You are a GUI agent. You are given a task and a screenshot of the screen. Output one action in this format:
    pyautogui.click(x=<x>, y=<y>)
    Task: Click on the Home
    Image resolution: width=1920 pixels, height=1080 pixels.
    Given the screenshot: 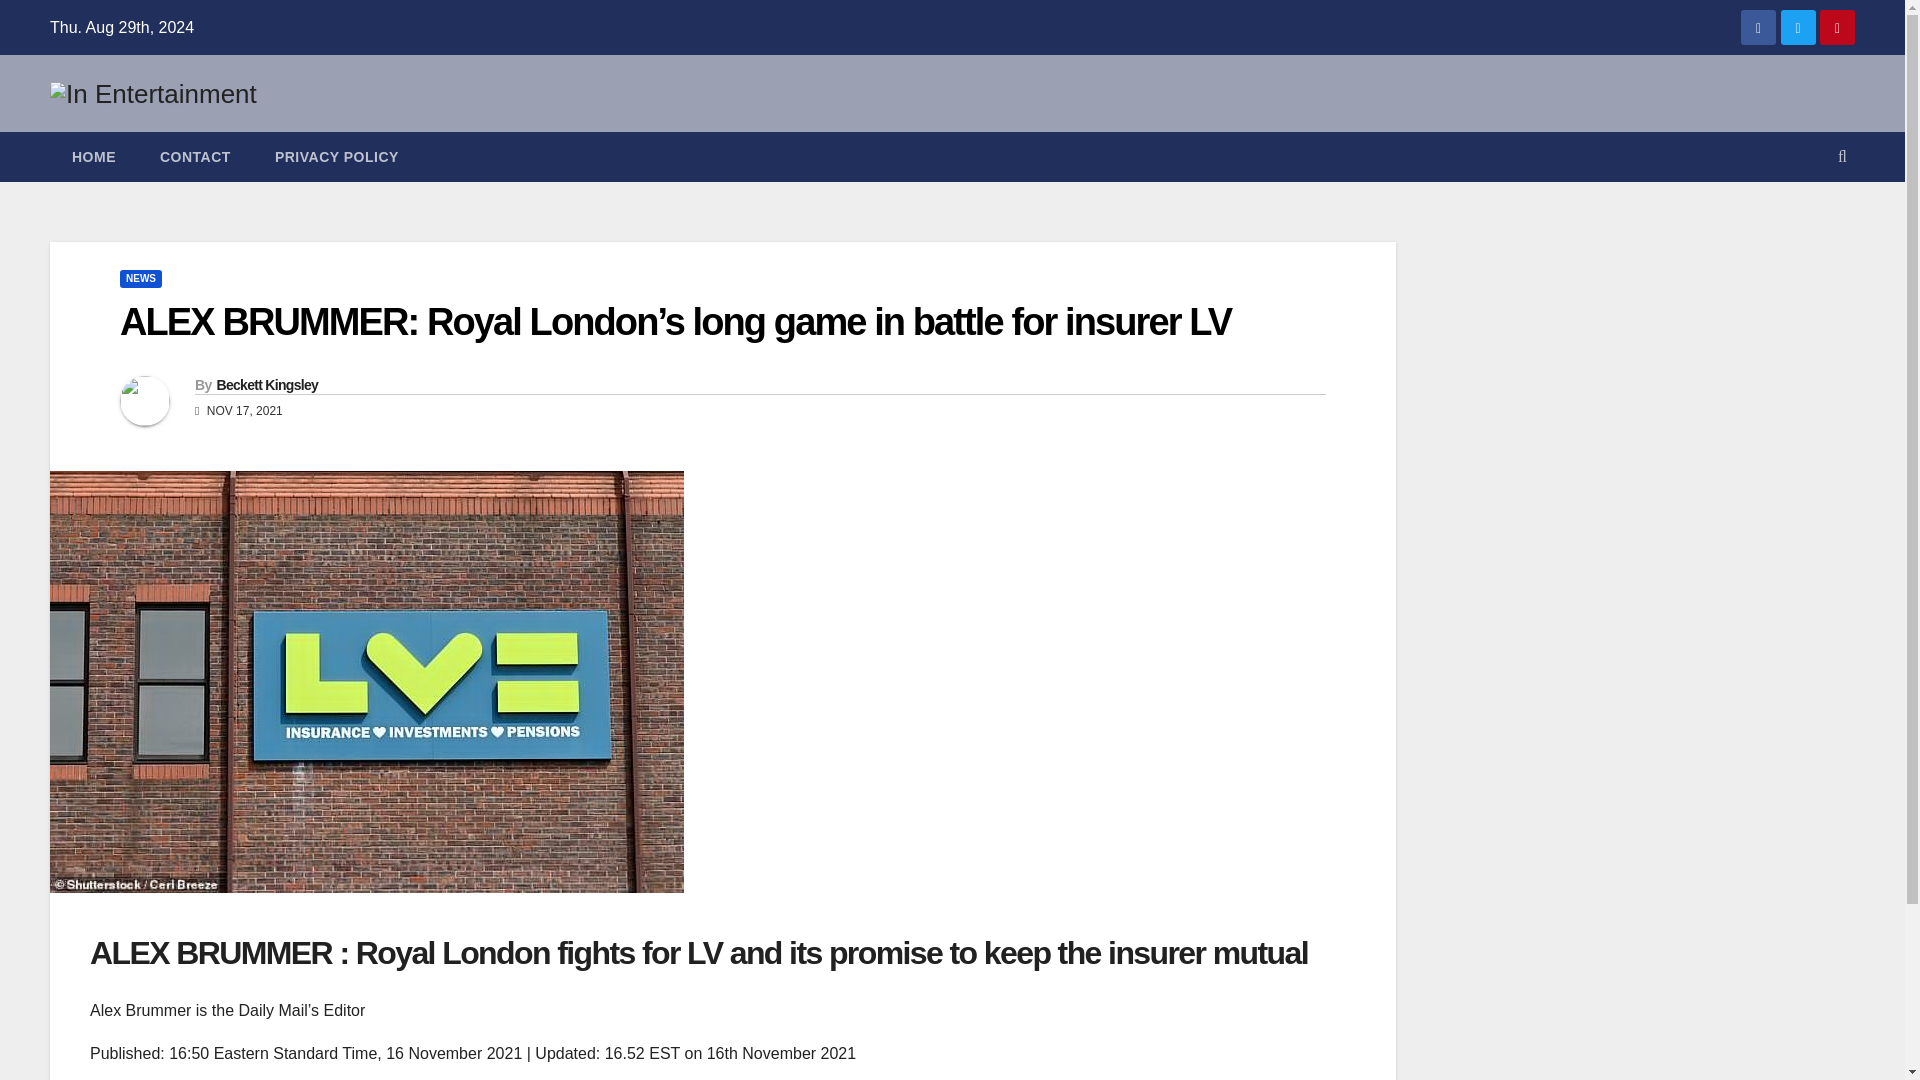 What is the action you would take?
    pyautogui.click(x=94, y=156)
    